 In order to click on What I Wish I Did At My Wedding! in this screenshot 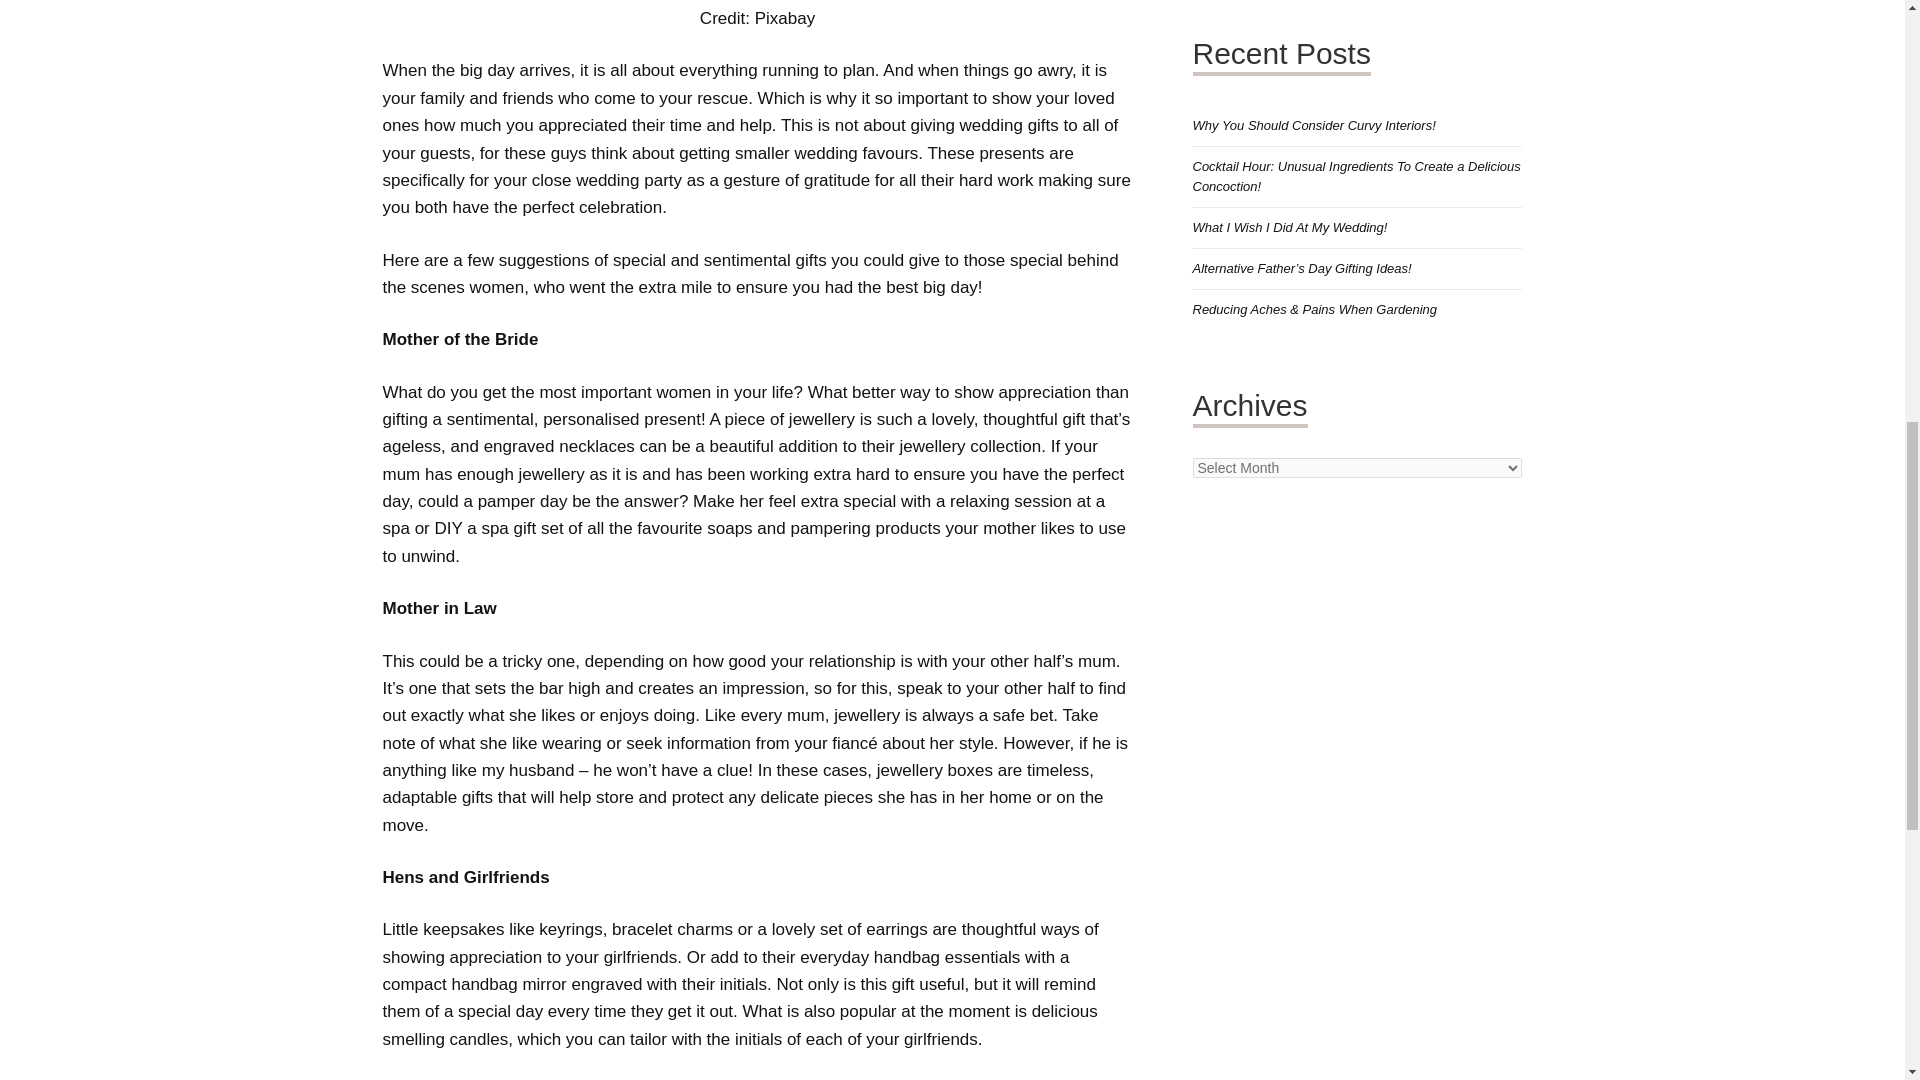, I will do `click(1289, 228)`.